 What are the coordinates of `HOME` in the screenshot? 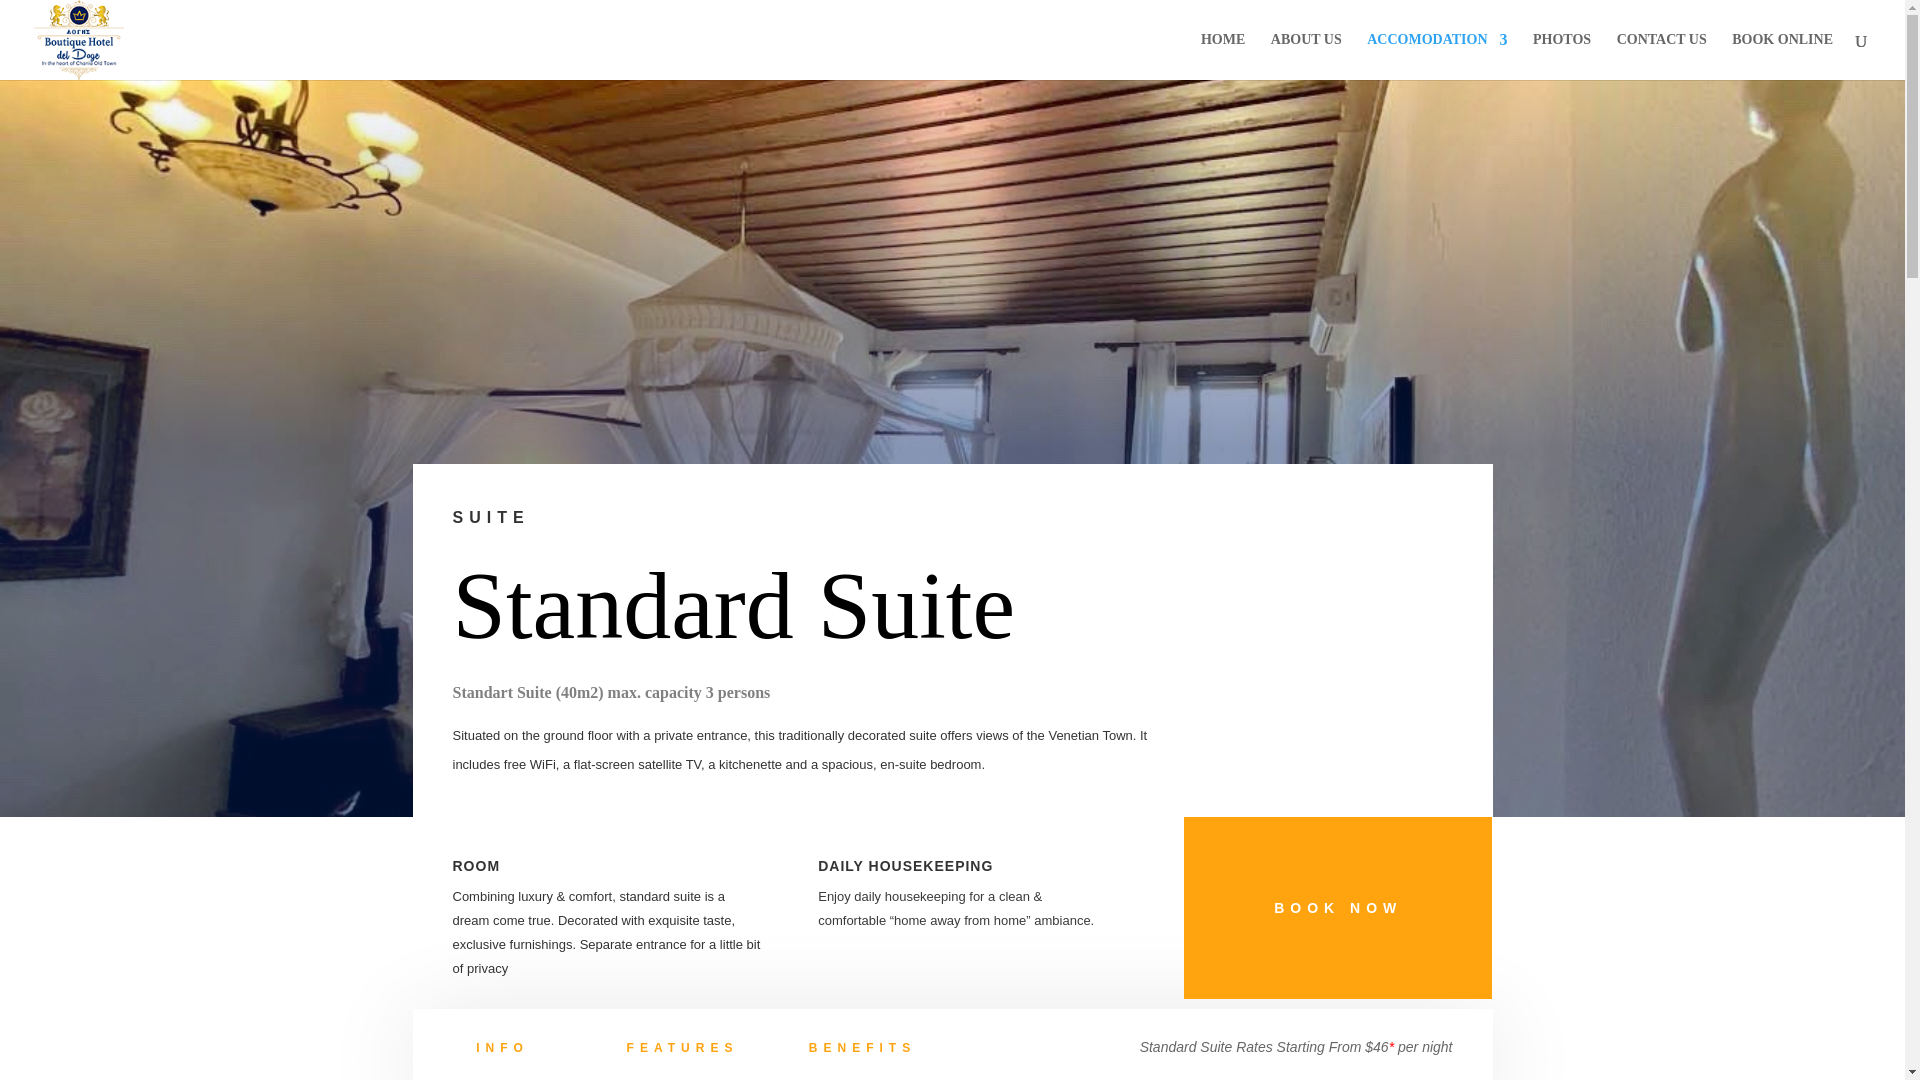 It's located at (1222, 56).